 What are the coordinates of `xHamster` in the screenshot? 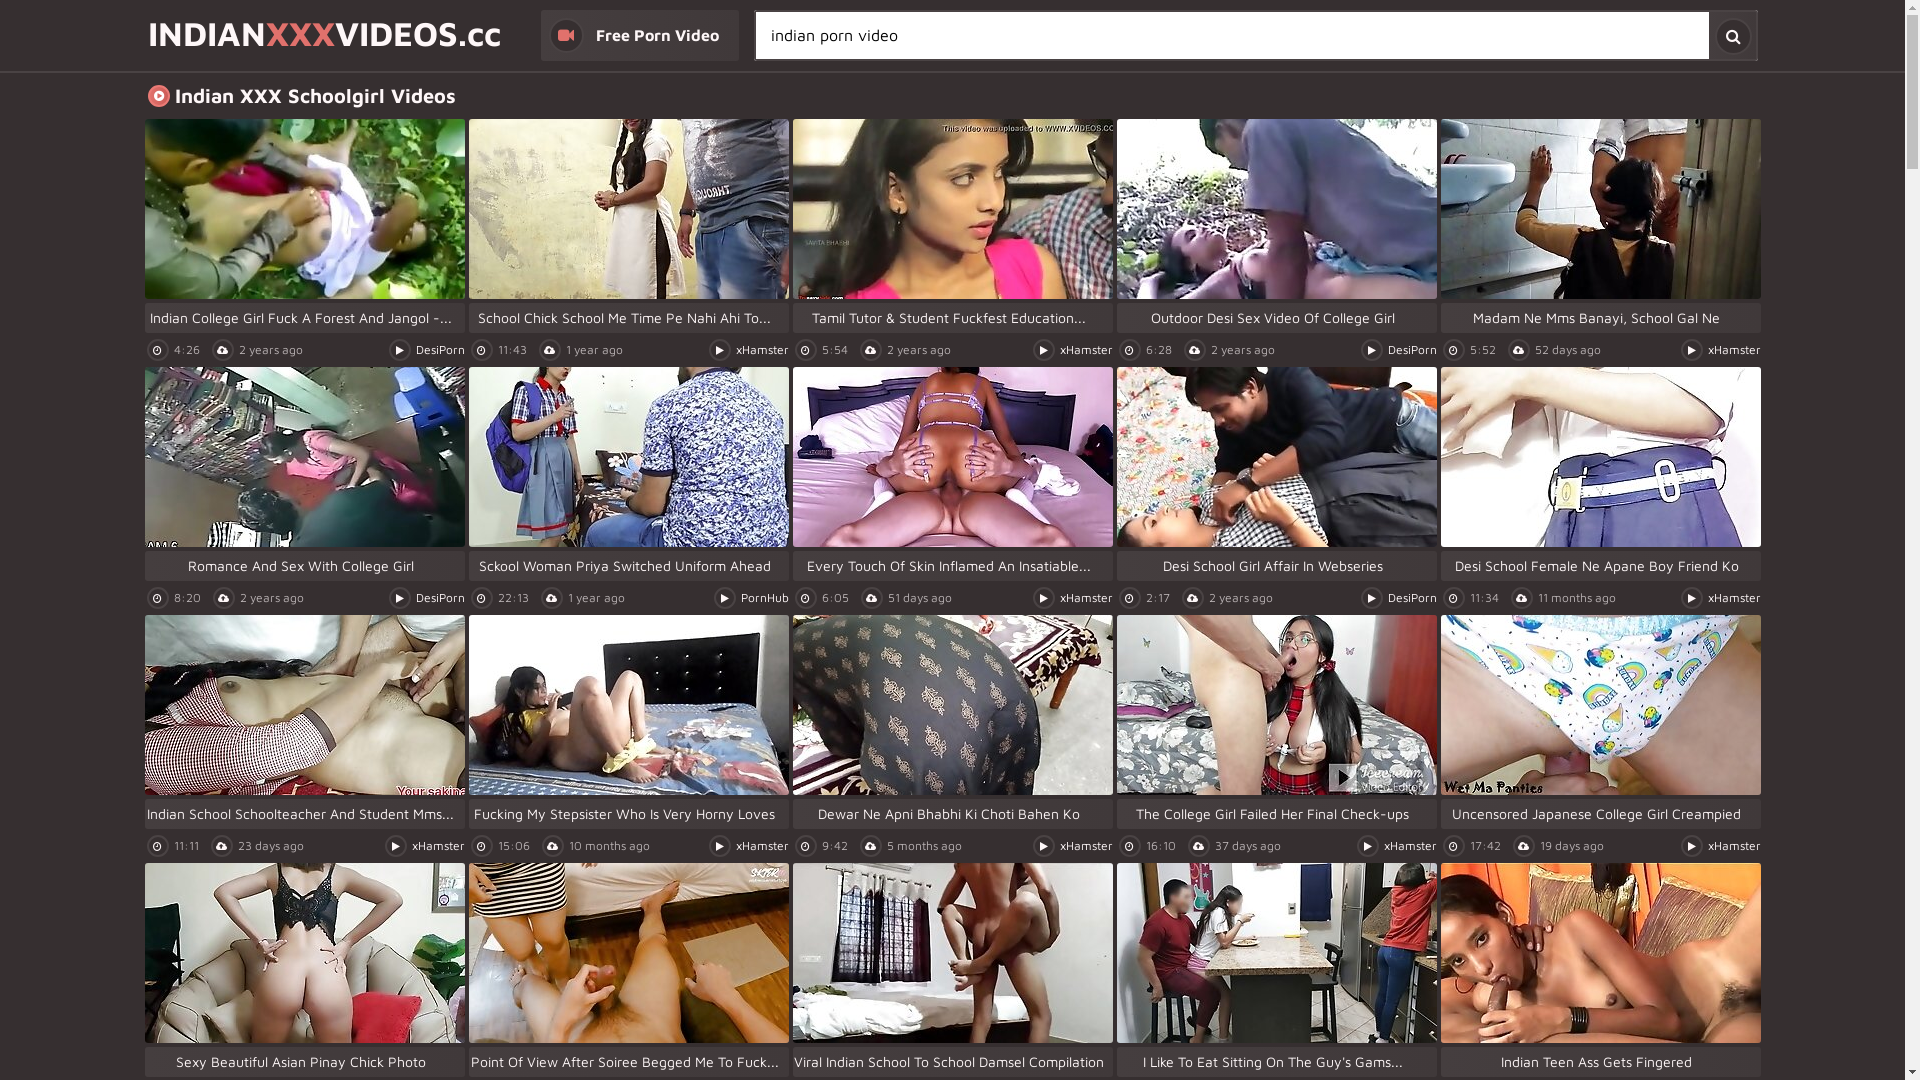 It's located at (1086, 350).